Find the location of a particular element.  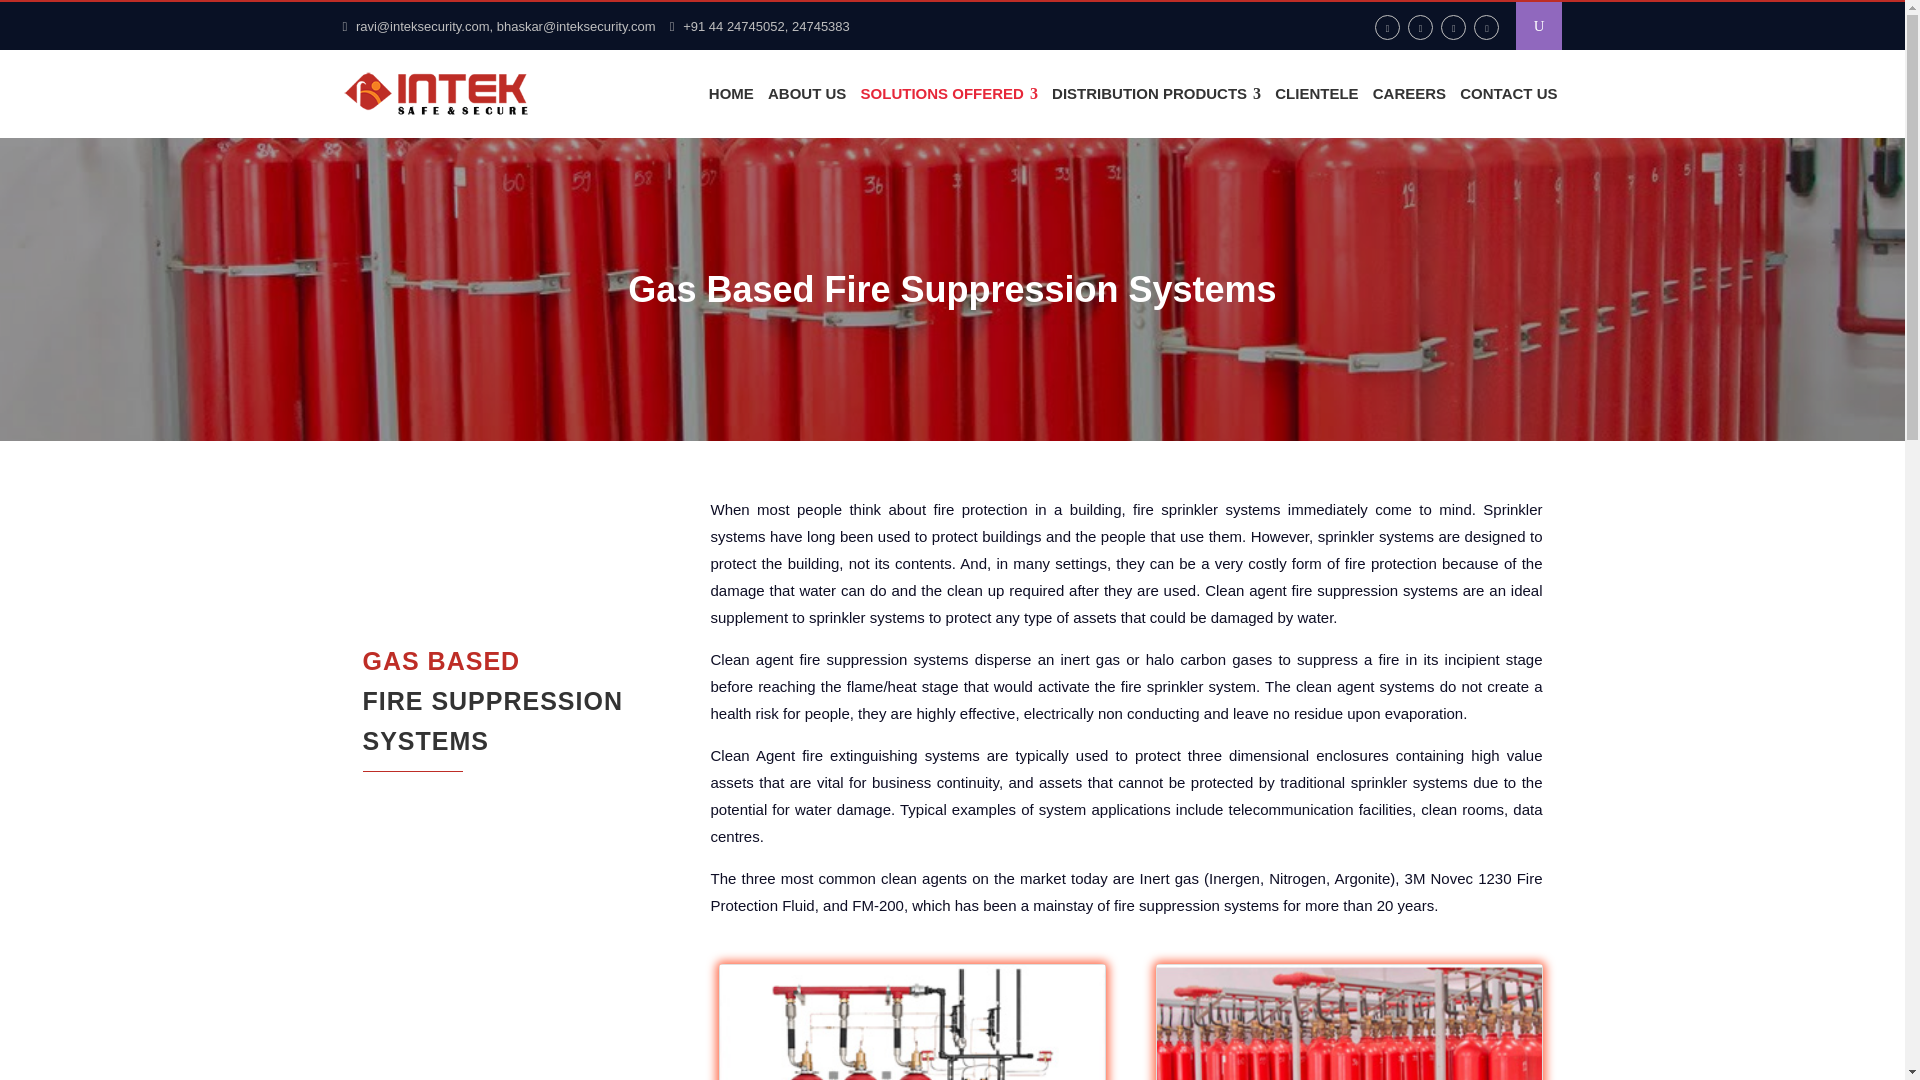

ABOUT US is located at coordinates (806, 93).